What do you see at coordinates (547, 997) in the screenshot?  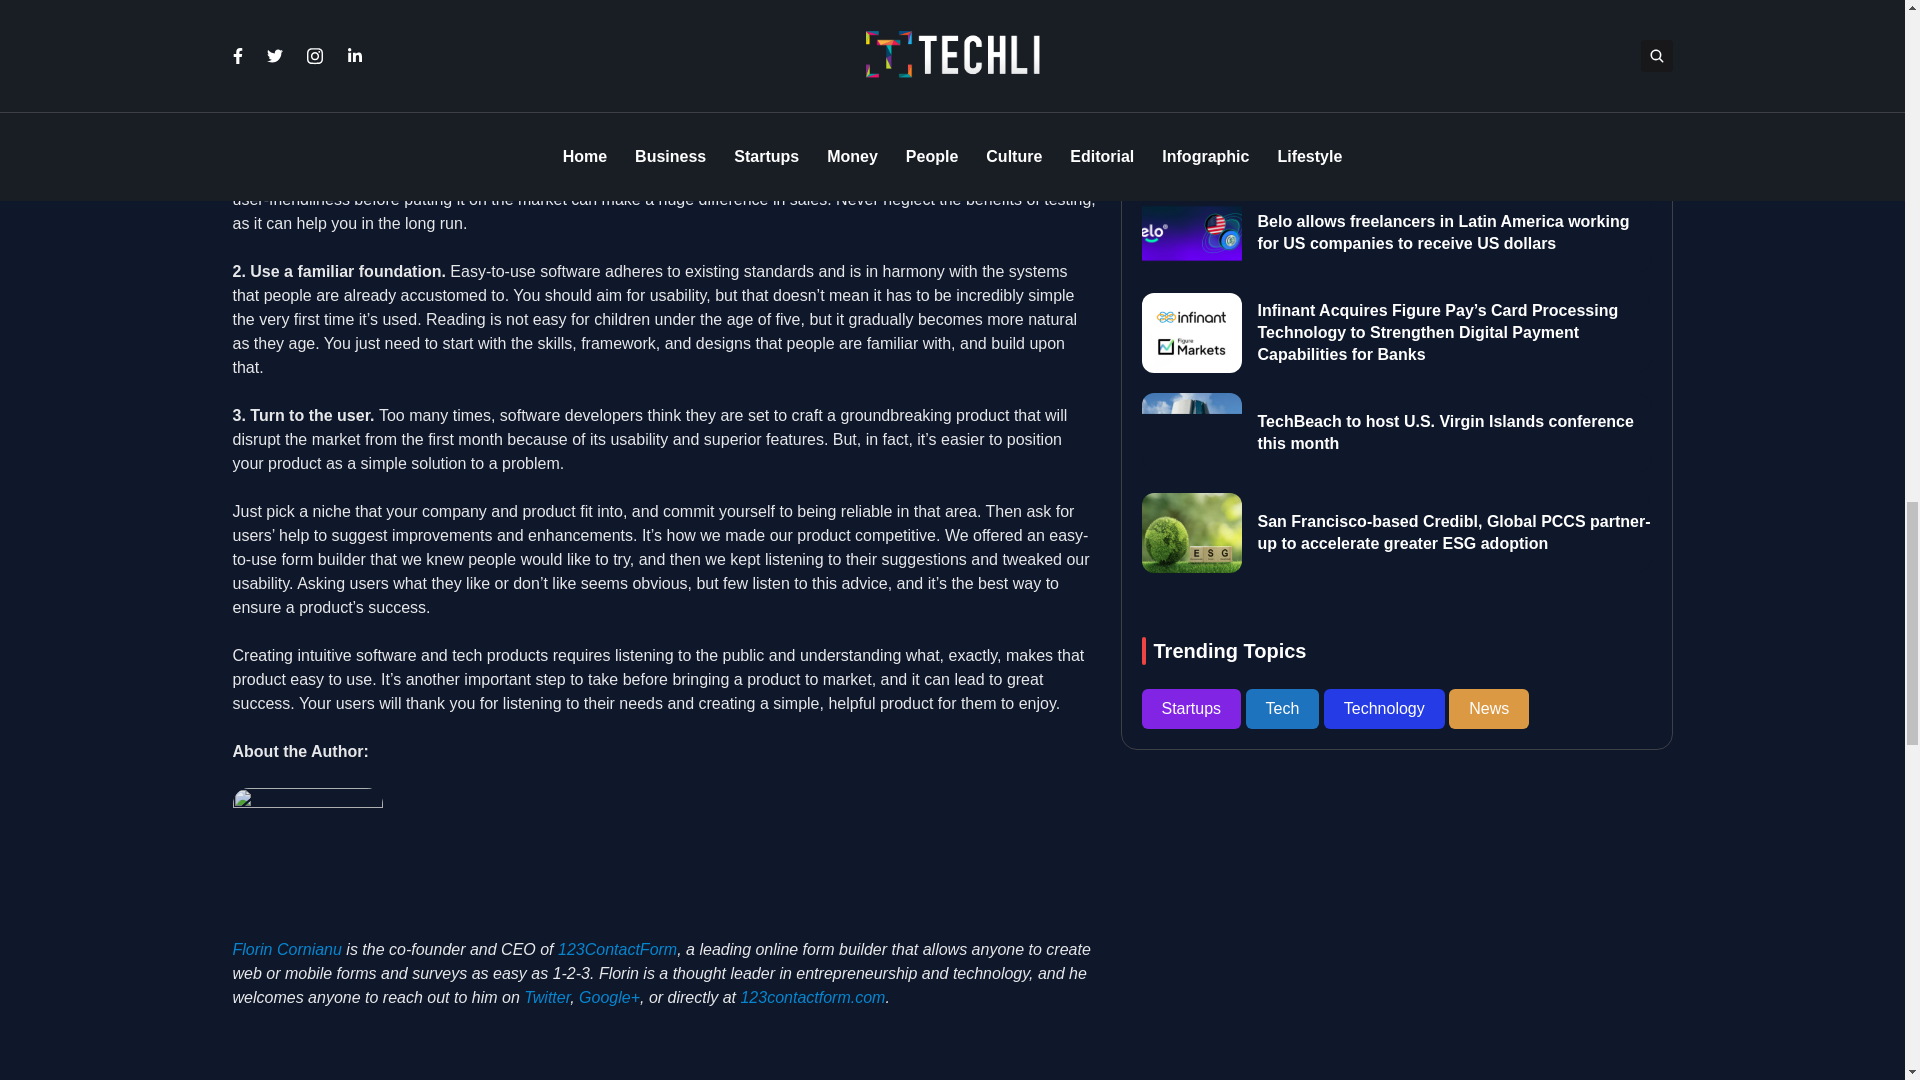 I see `Twitter` at bounding box center [547, 997].